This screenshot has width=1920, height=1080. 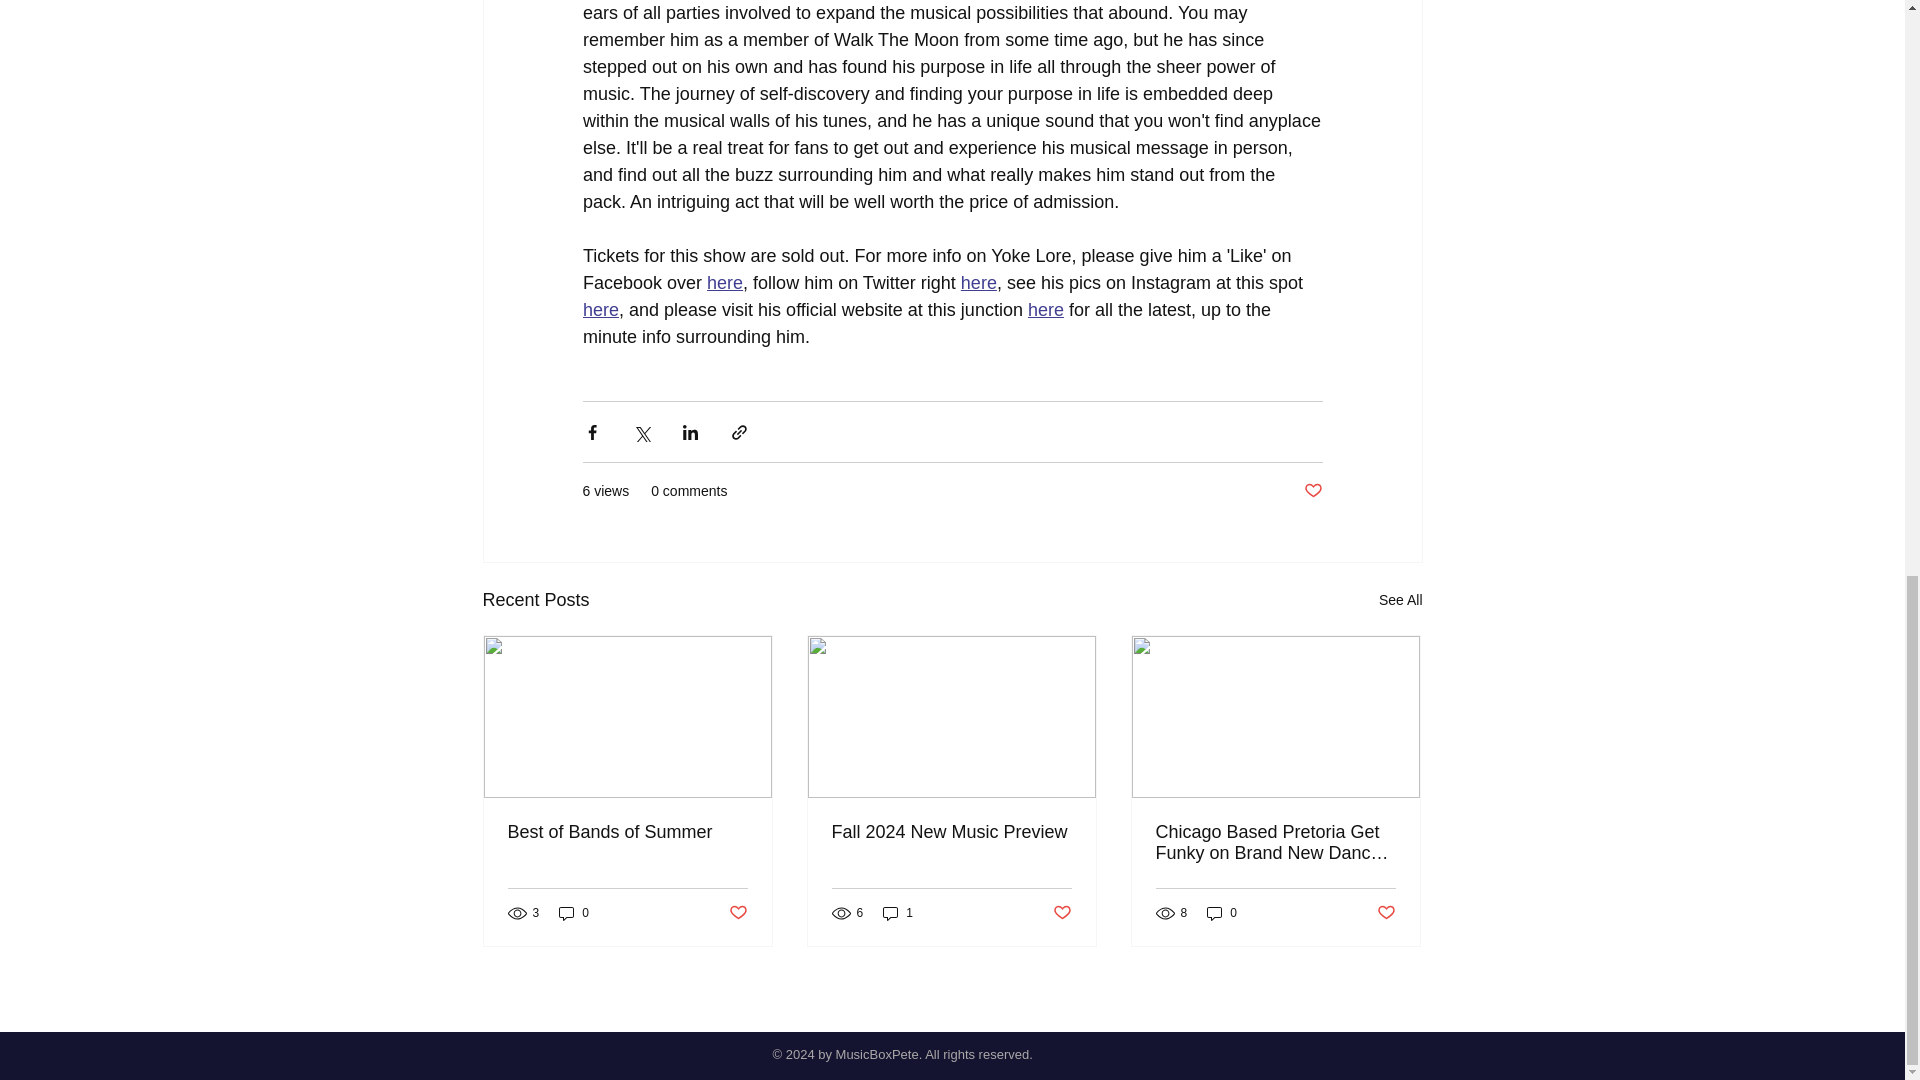 What do you see at coordinates (600, 310) in the screenshot?
I see `here` at bounding box center [600, 310].